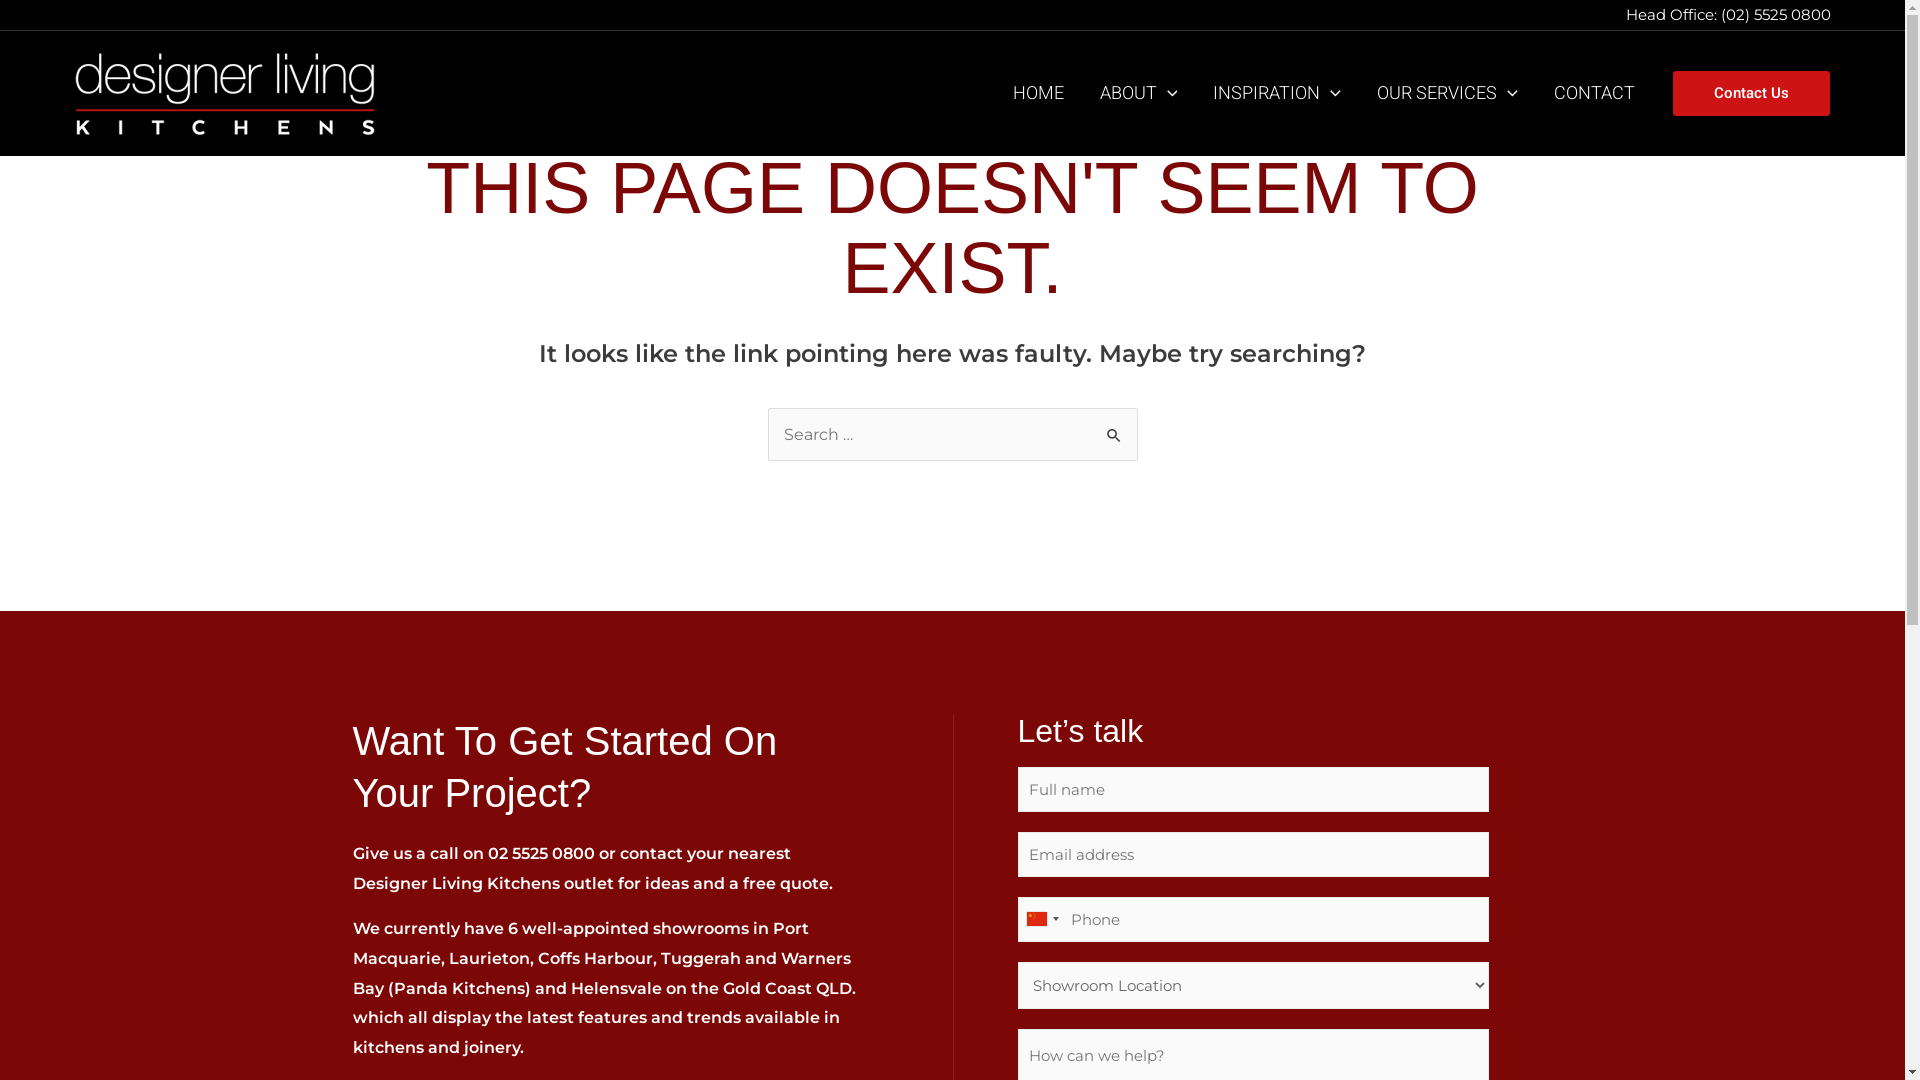 This screenshot has height=1080, width=1920. What do you see at coordinates (1277, 93) in the screenshot?
I see `INSPIRATION` at bounding box center [1277, 93].